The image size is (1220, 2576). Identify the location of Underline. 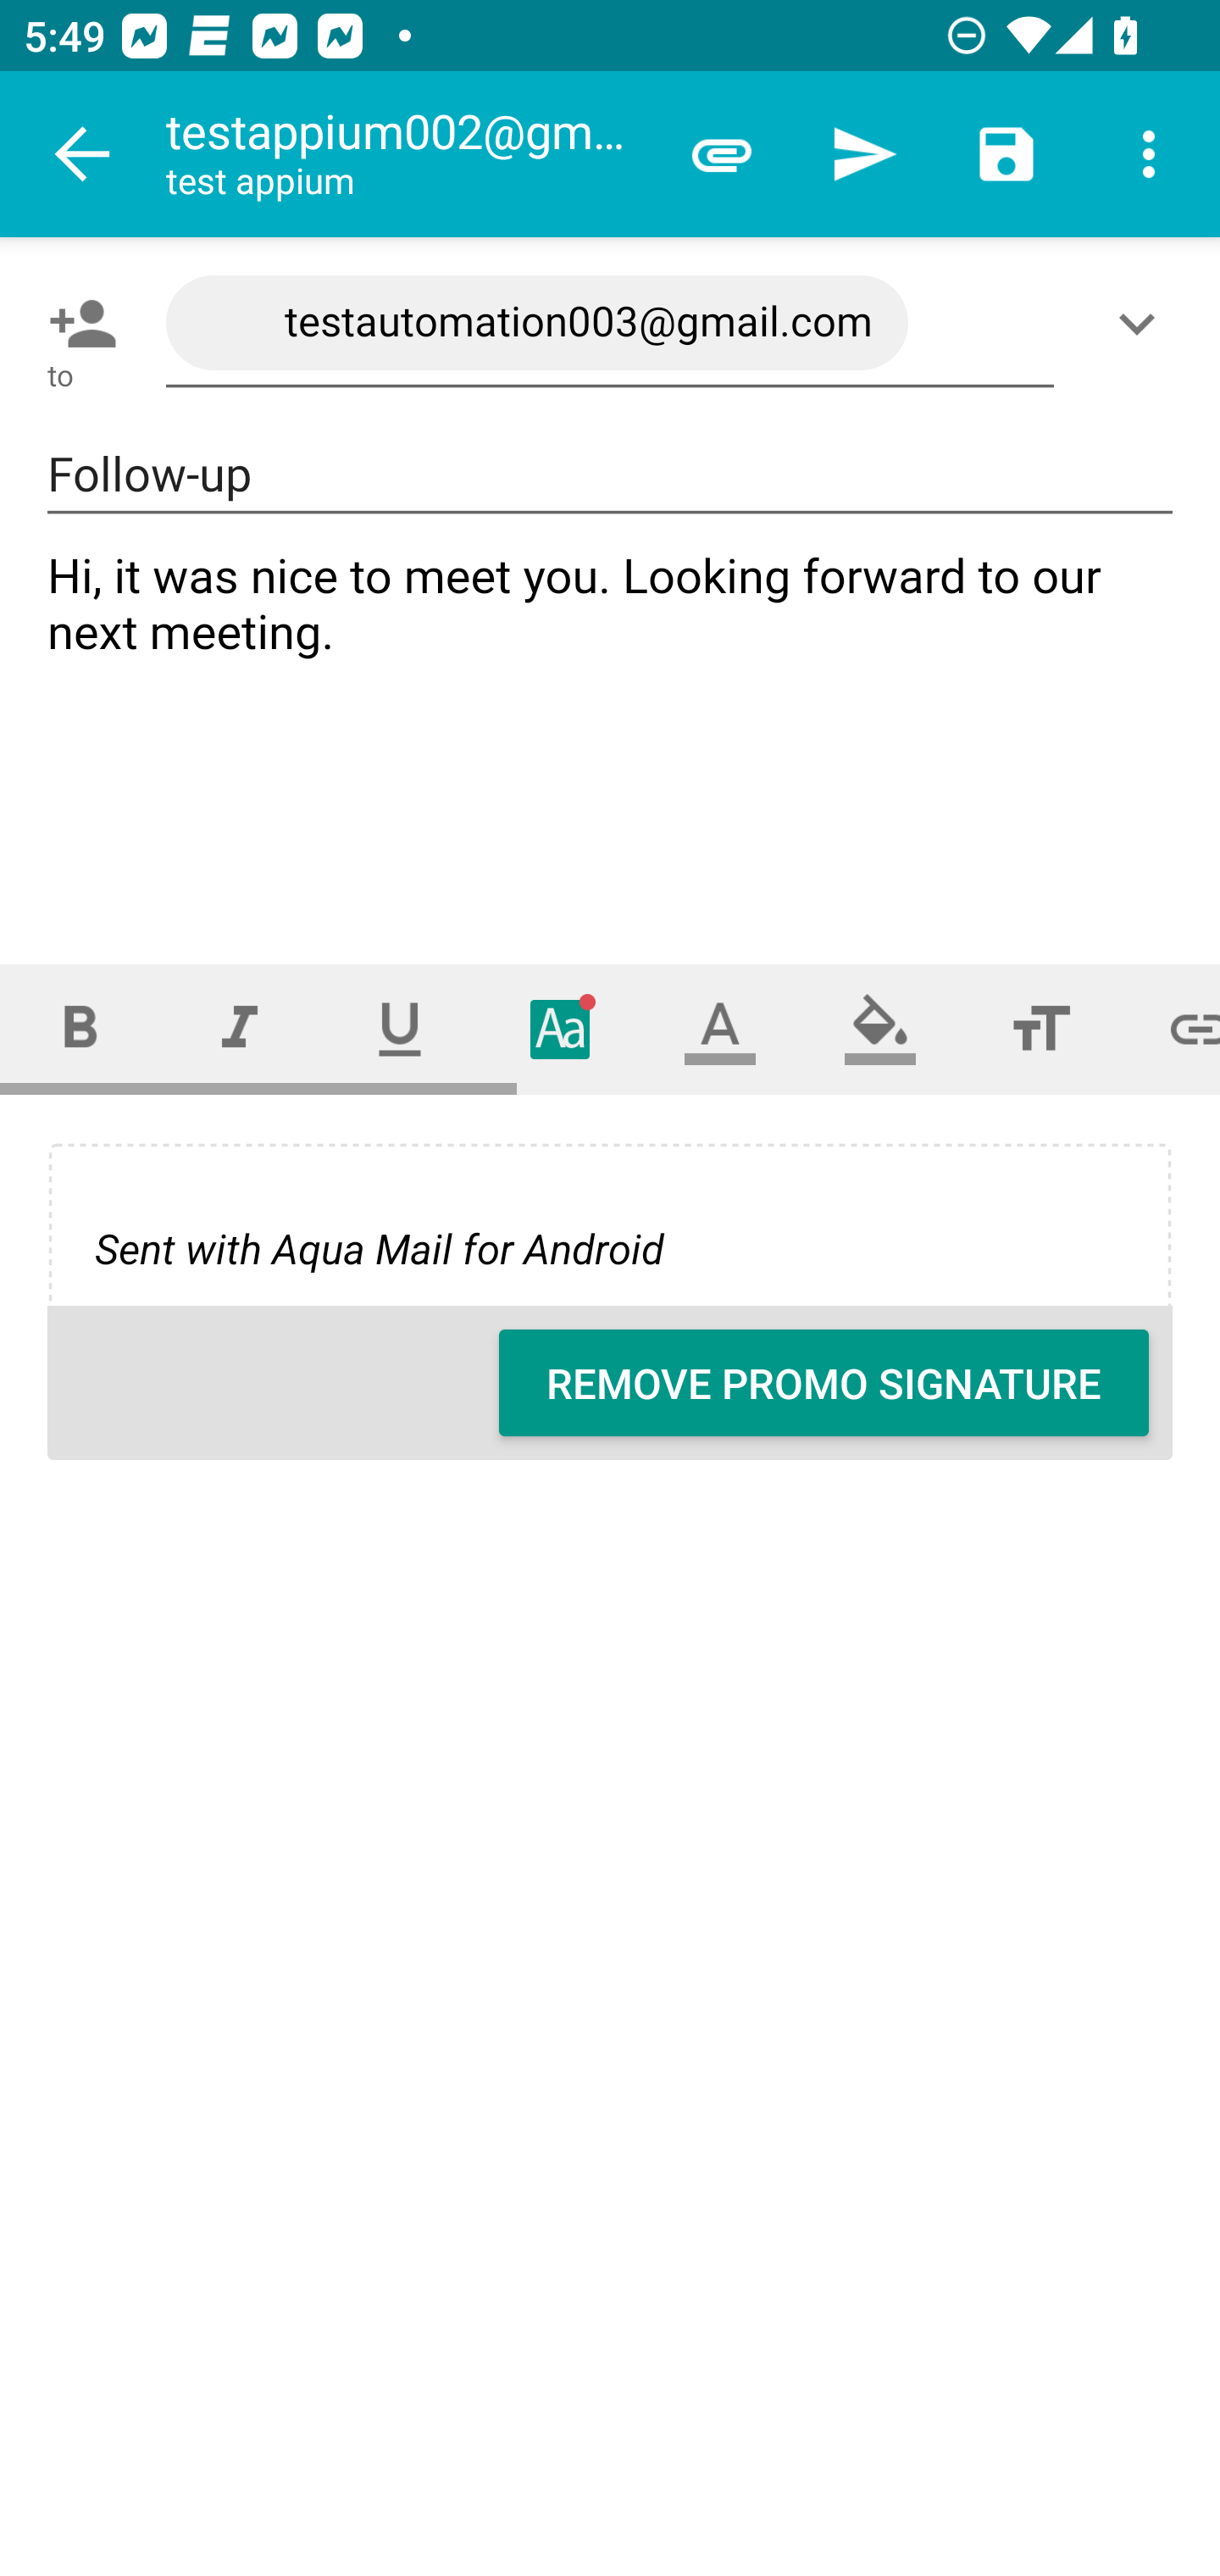
(400, 1029).